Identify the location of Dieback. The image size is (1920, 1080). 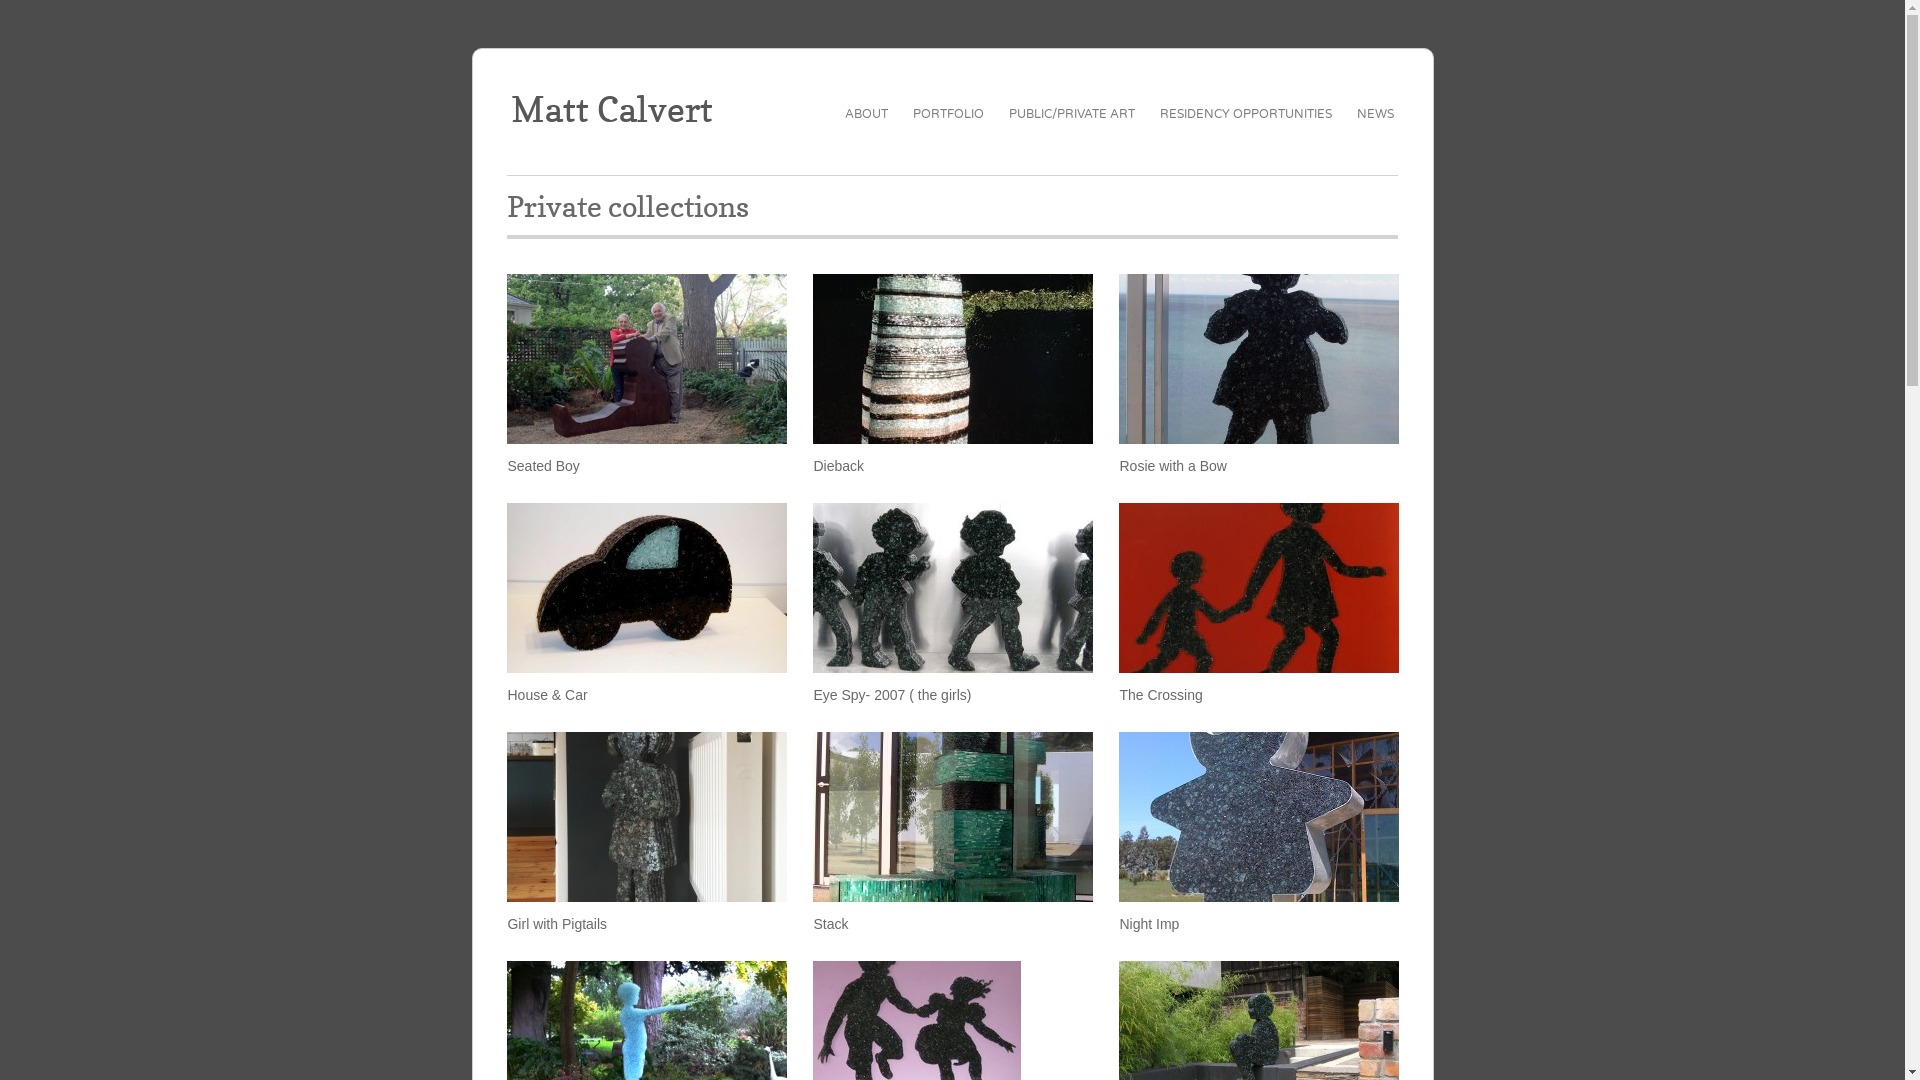
(953, 359).